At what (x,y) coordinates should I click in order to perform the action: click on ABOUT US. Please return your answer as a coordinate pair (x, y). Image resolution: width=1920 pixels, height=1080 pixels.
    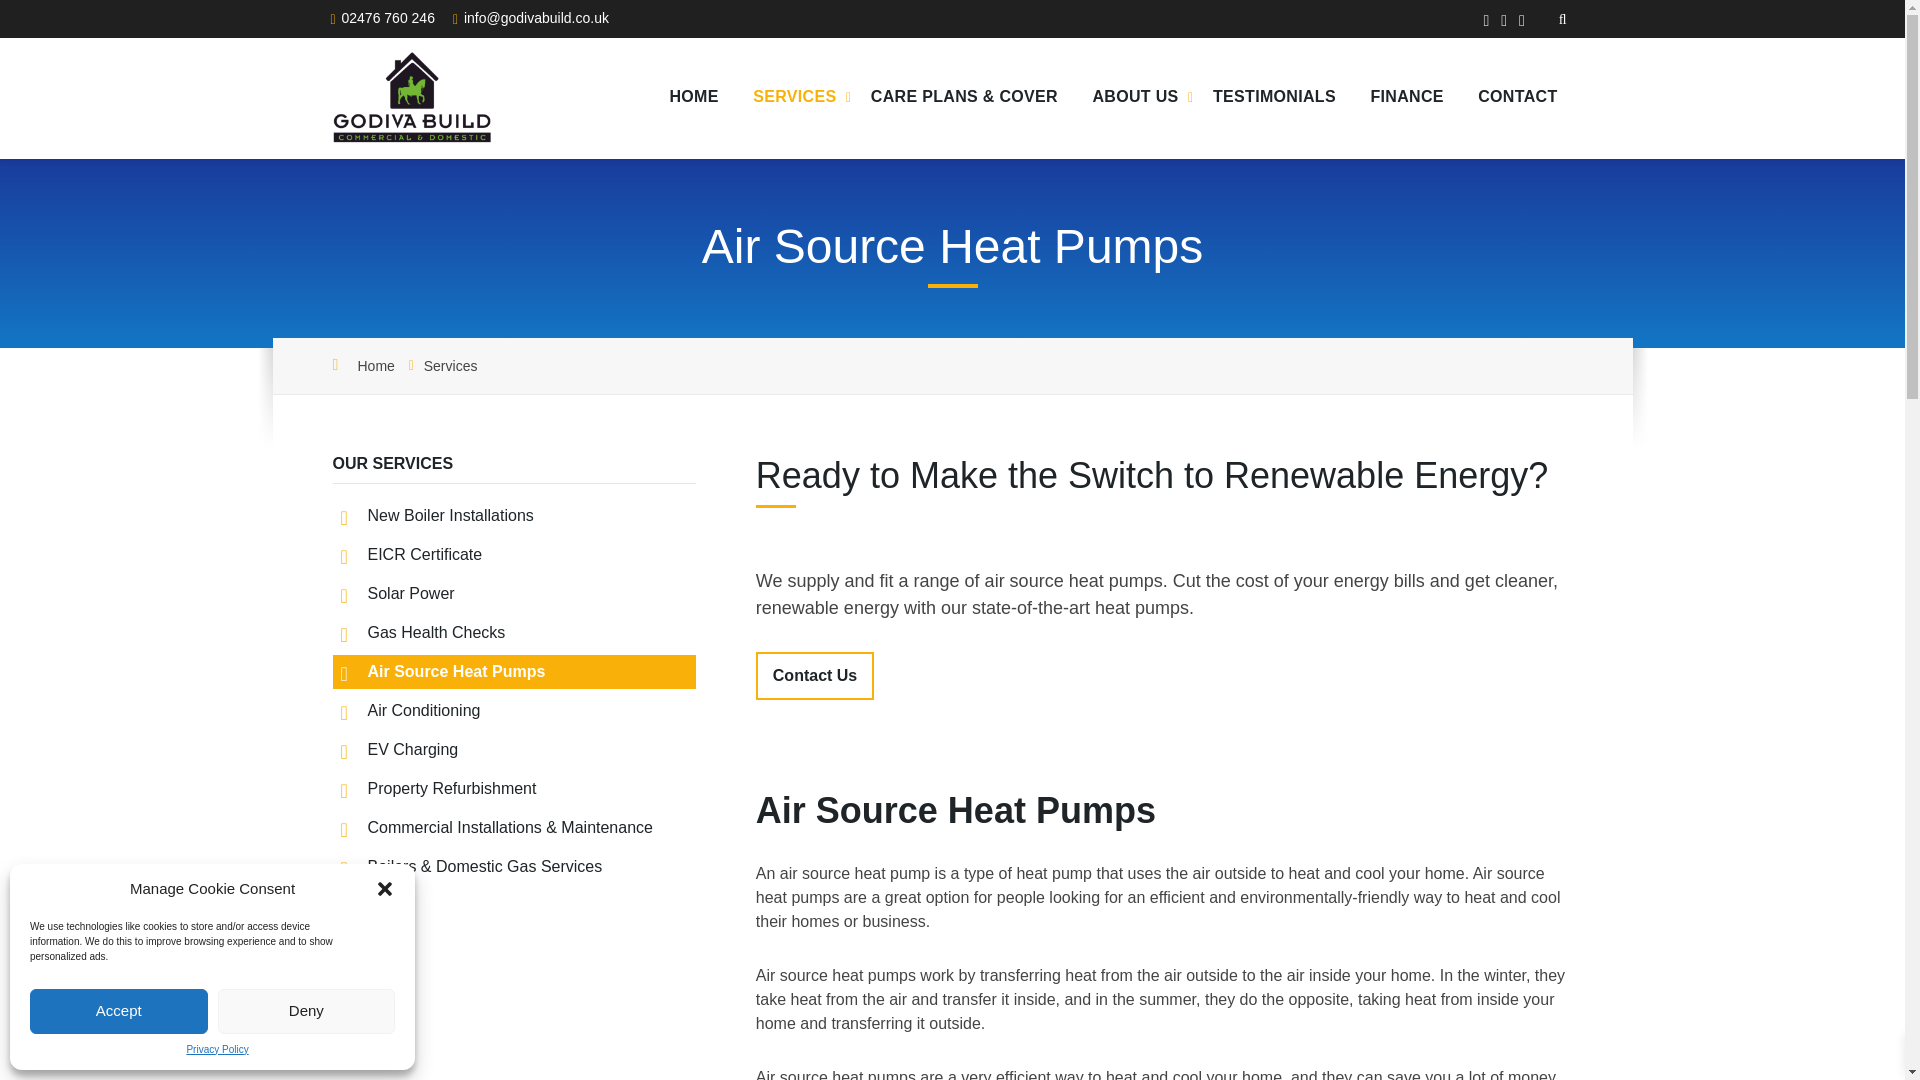
    Looking at the image, I should click on (1134, 97).